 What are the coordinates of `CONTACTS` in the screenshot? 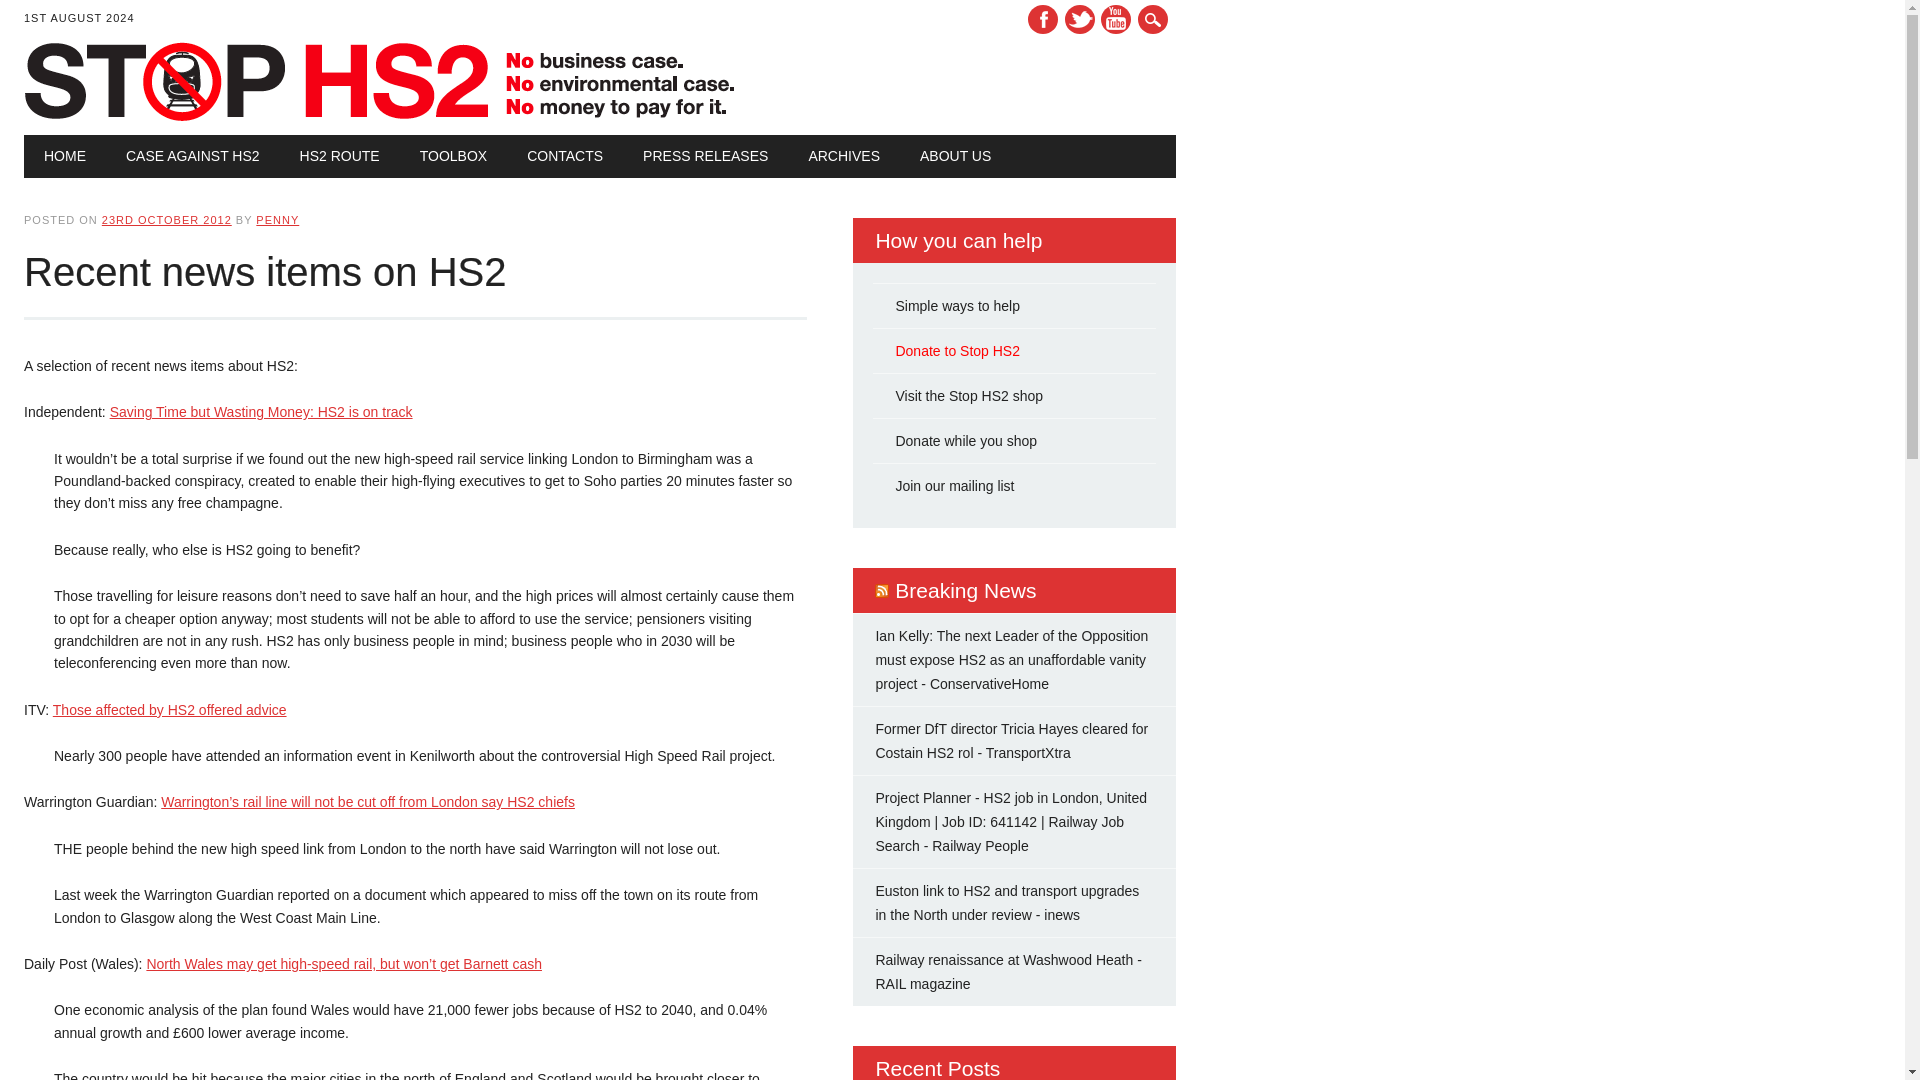 It's located at (564, 156).